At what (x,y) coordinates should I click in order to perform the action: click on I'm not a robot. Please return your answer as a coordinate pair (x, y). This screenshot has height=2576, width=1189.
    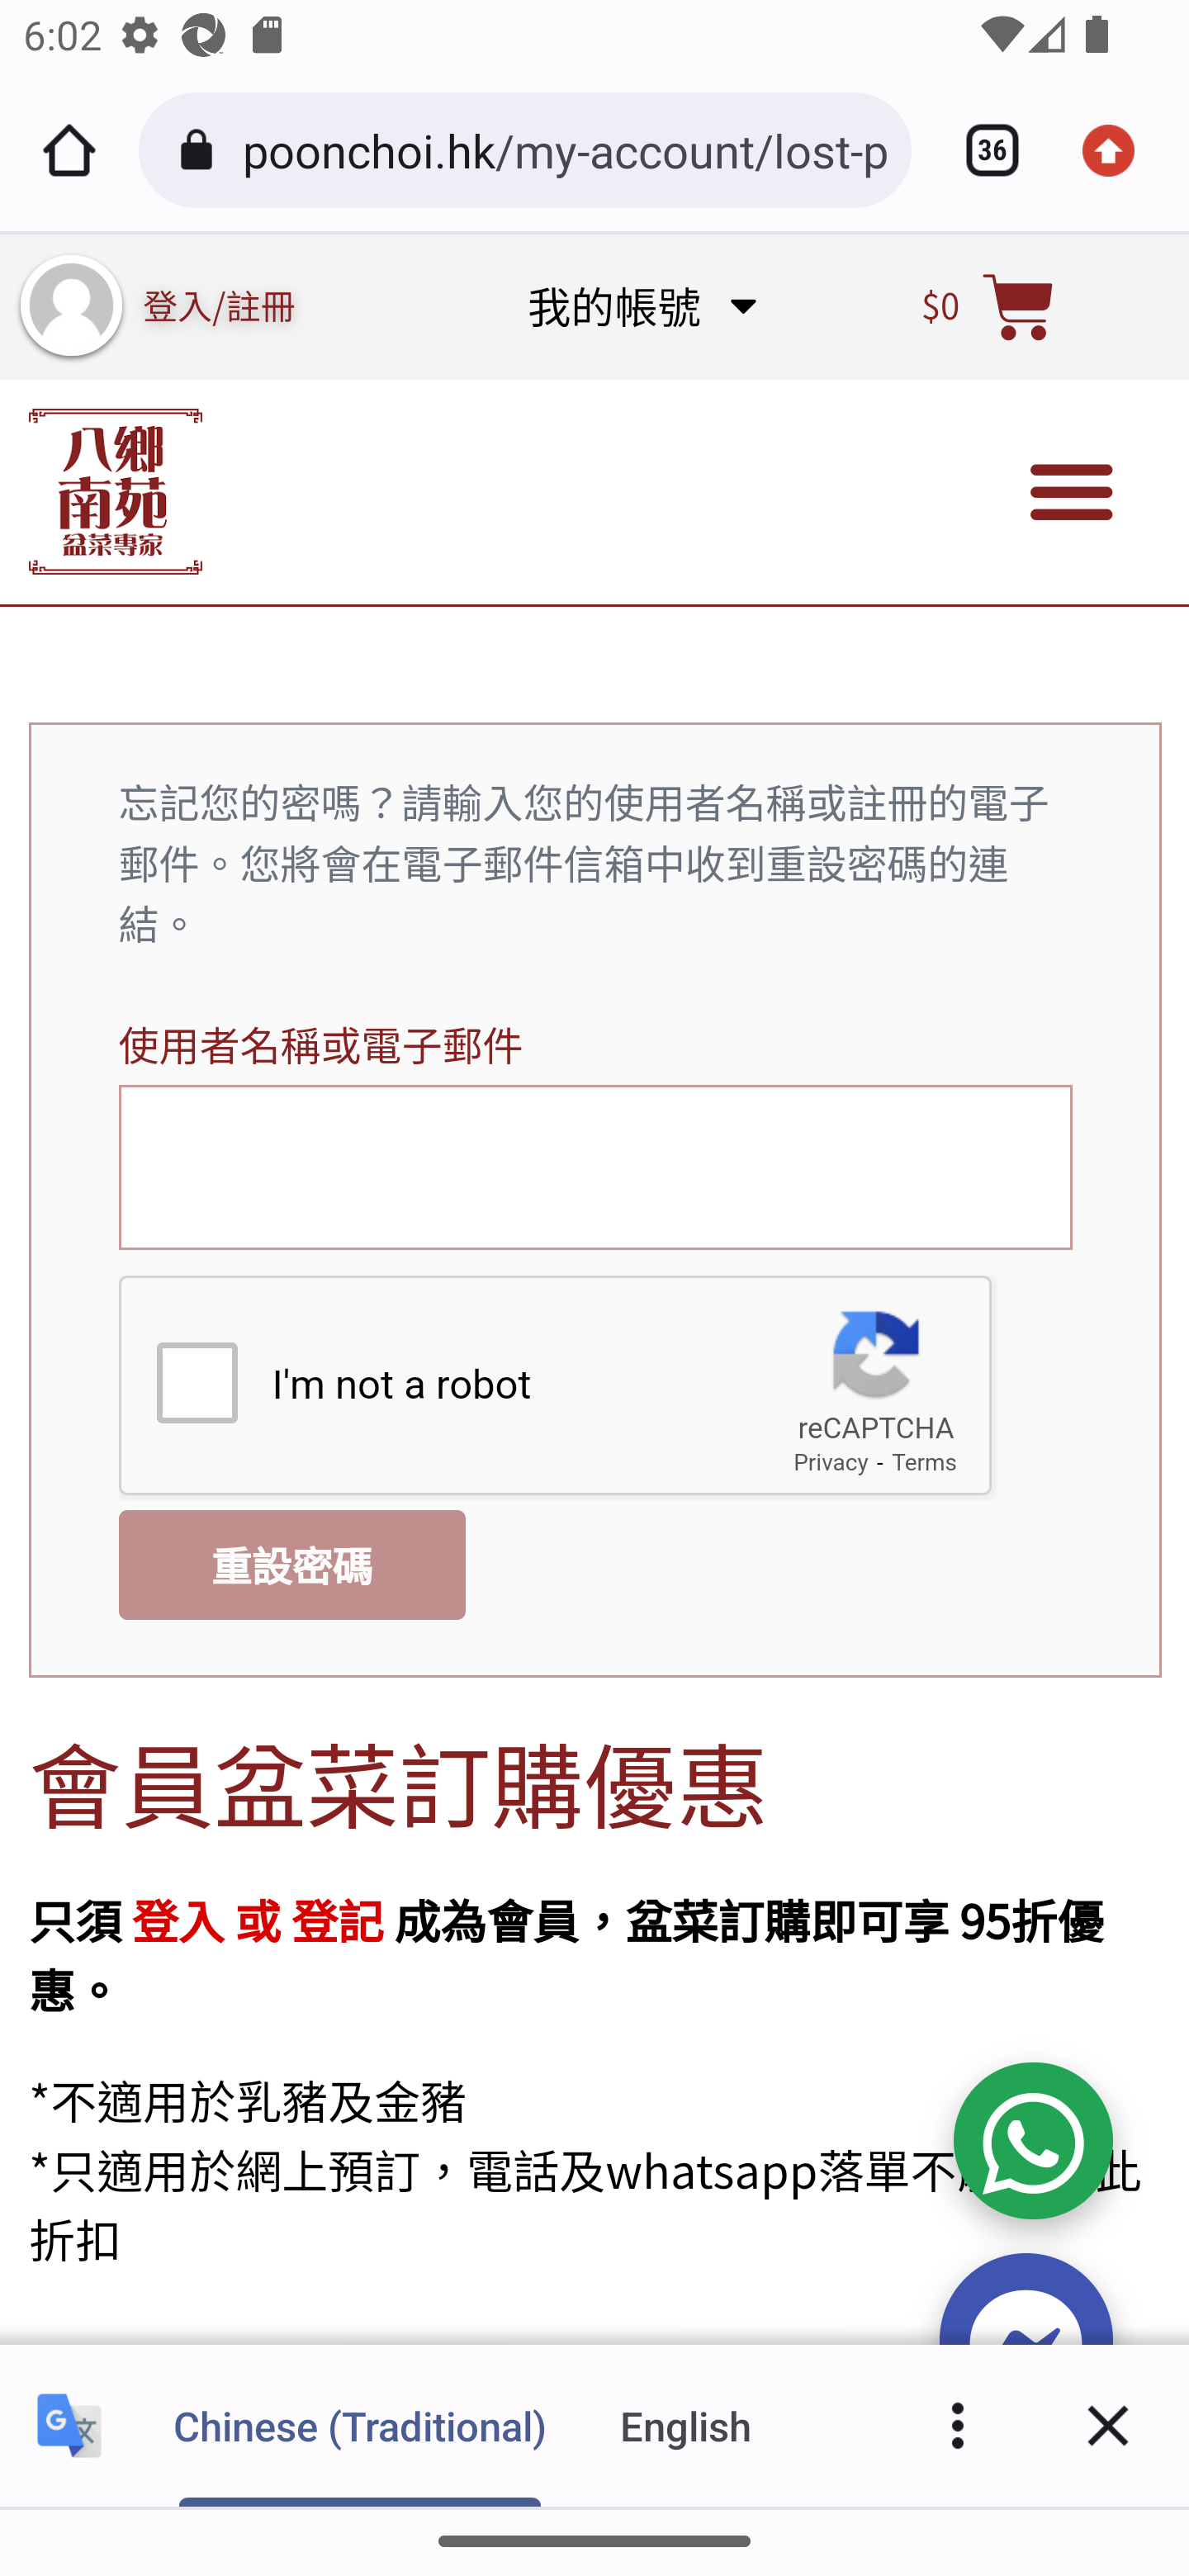
    Looking at the image, I should click on (196, 1383).